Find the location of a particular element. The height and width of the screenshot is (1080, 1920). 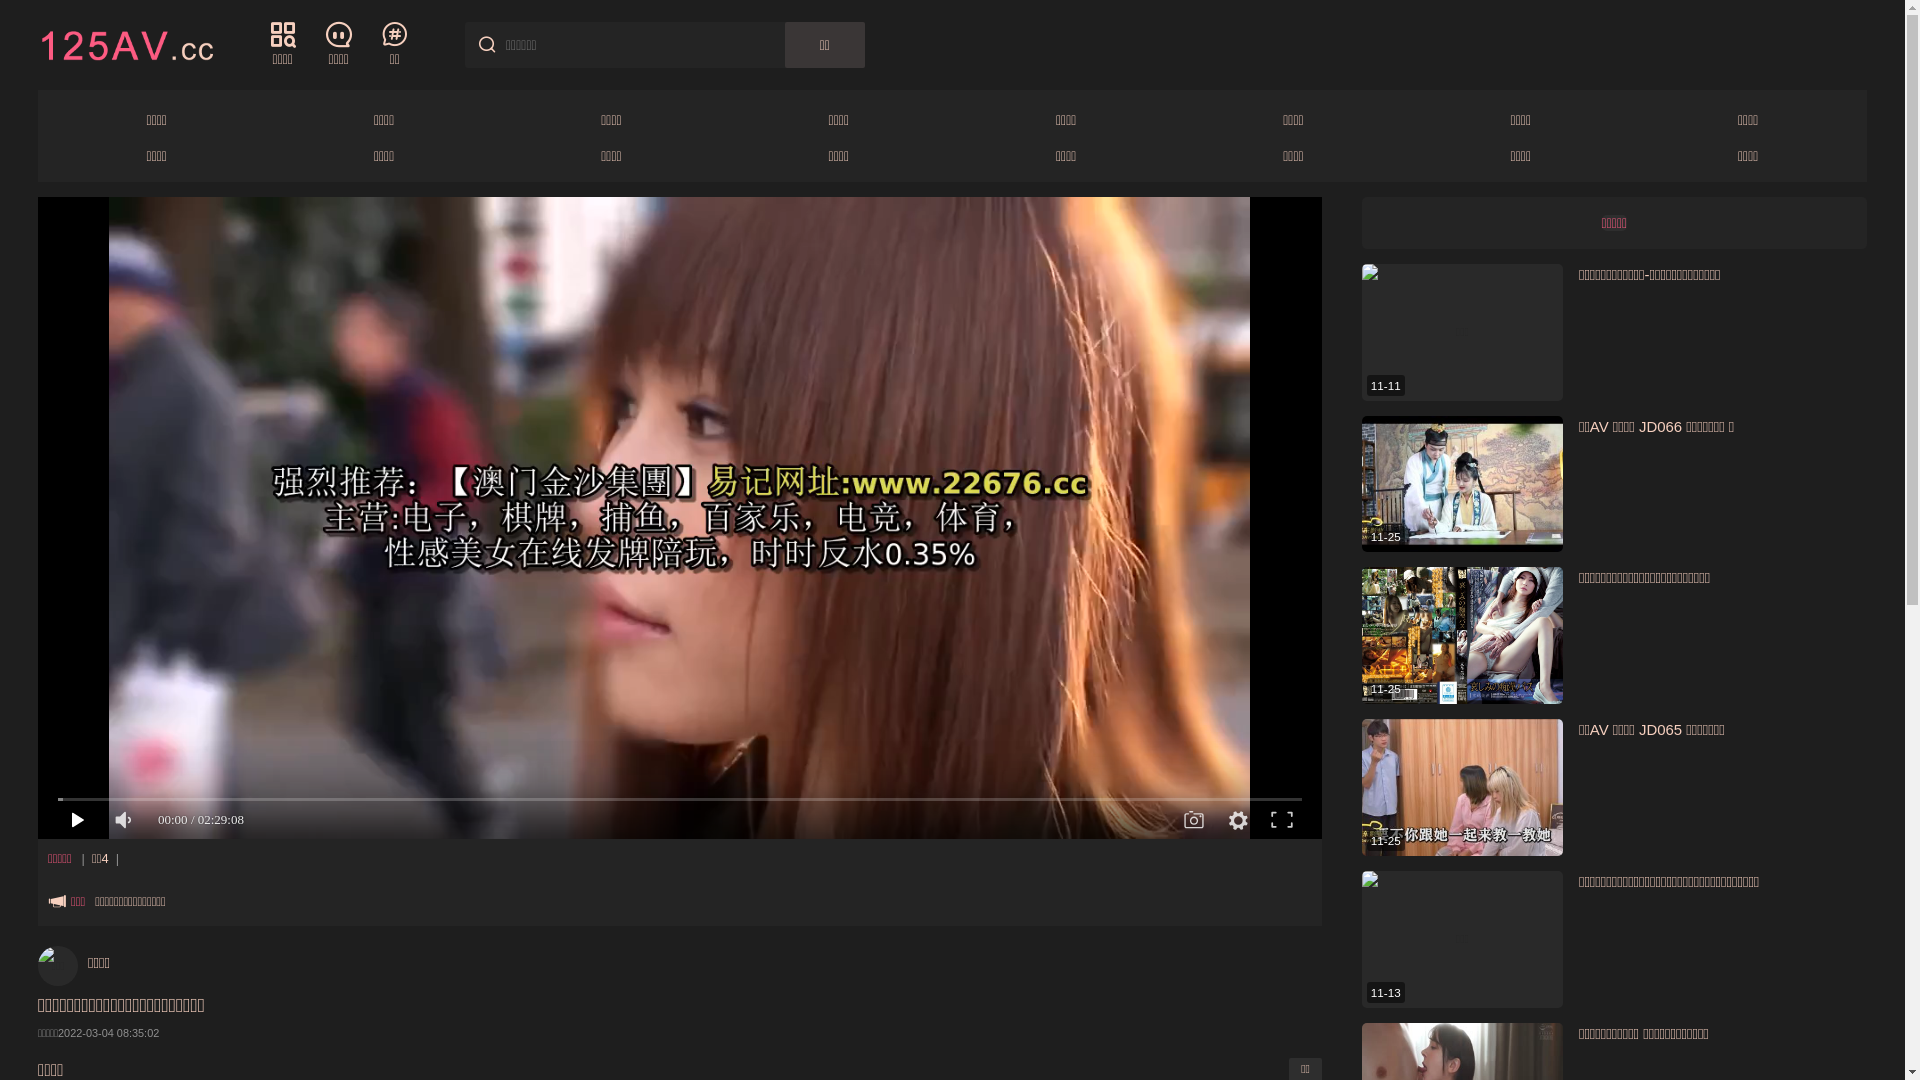

11-25 is located at coordinates (1462, 788).